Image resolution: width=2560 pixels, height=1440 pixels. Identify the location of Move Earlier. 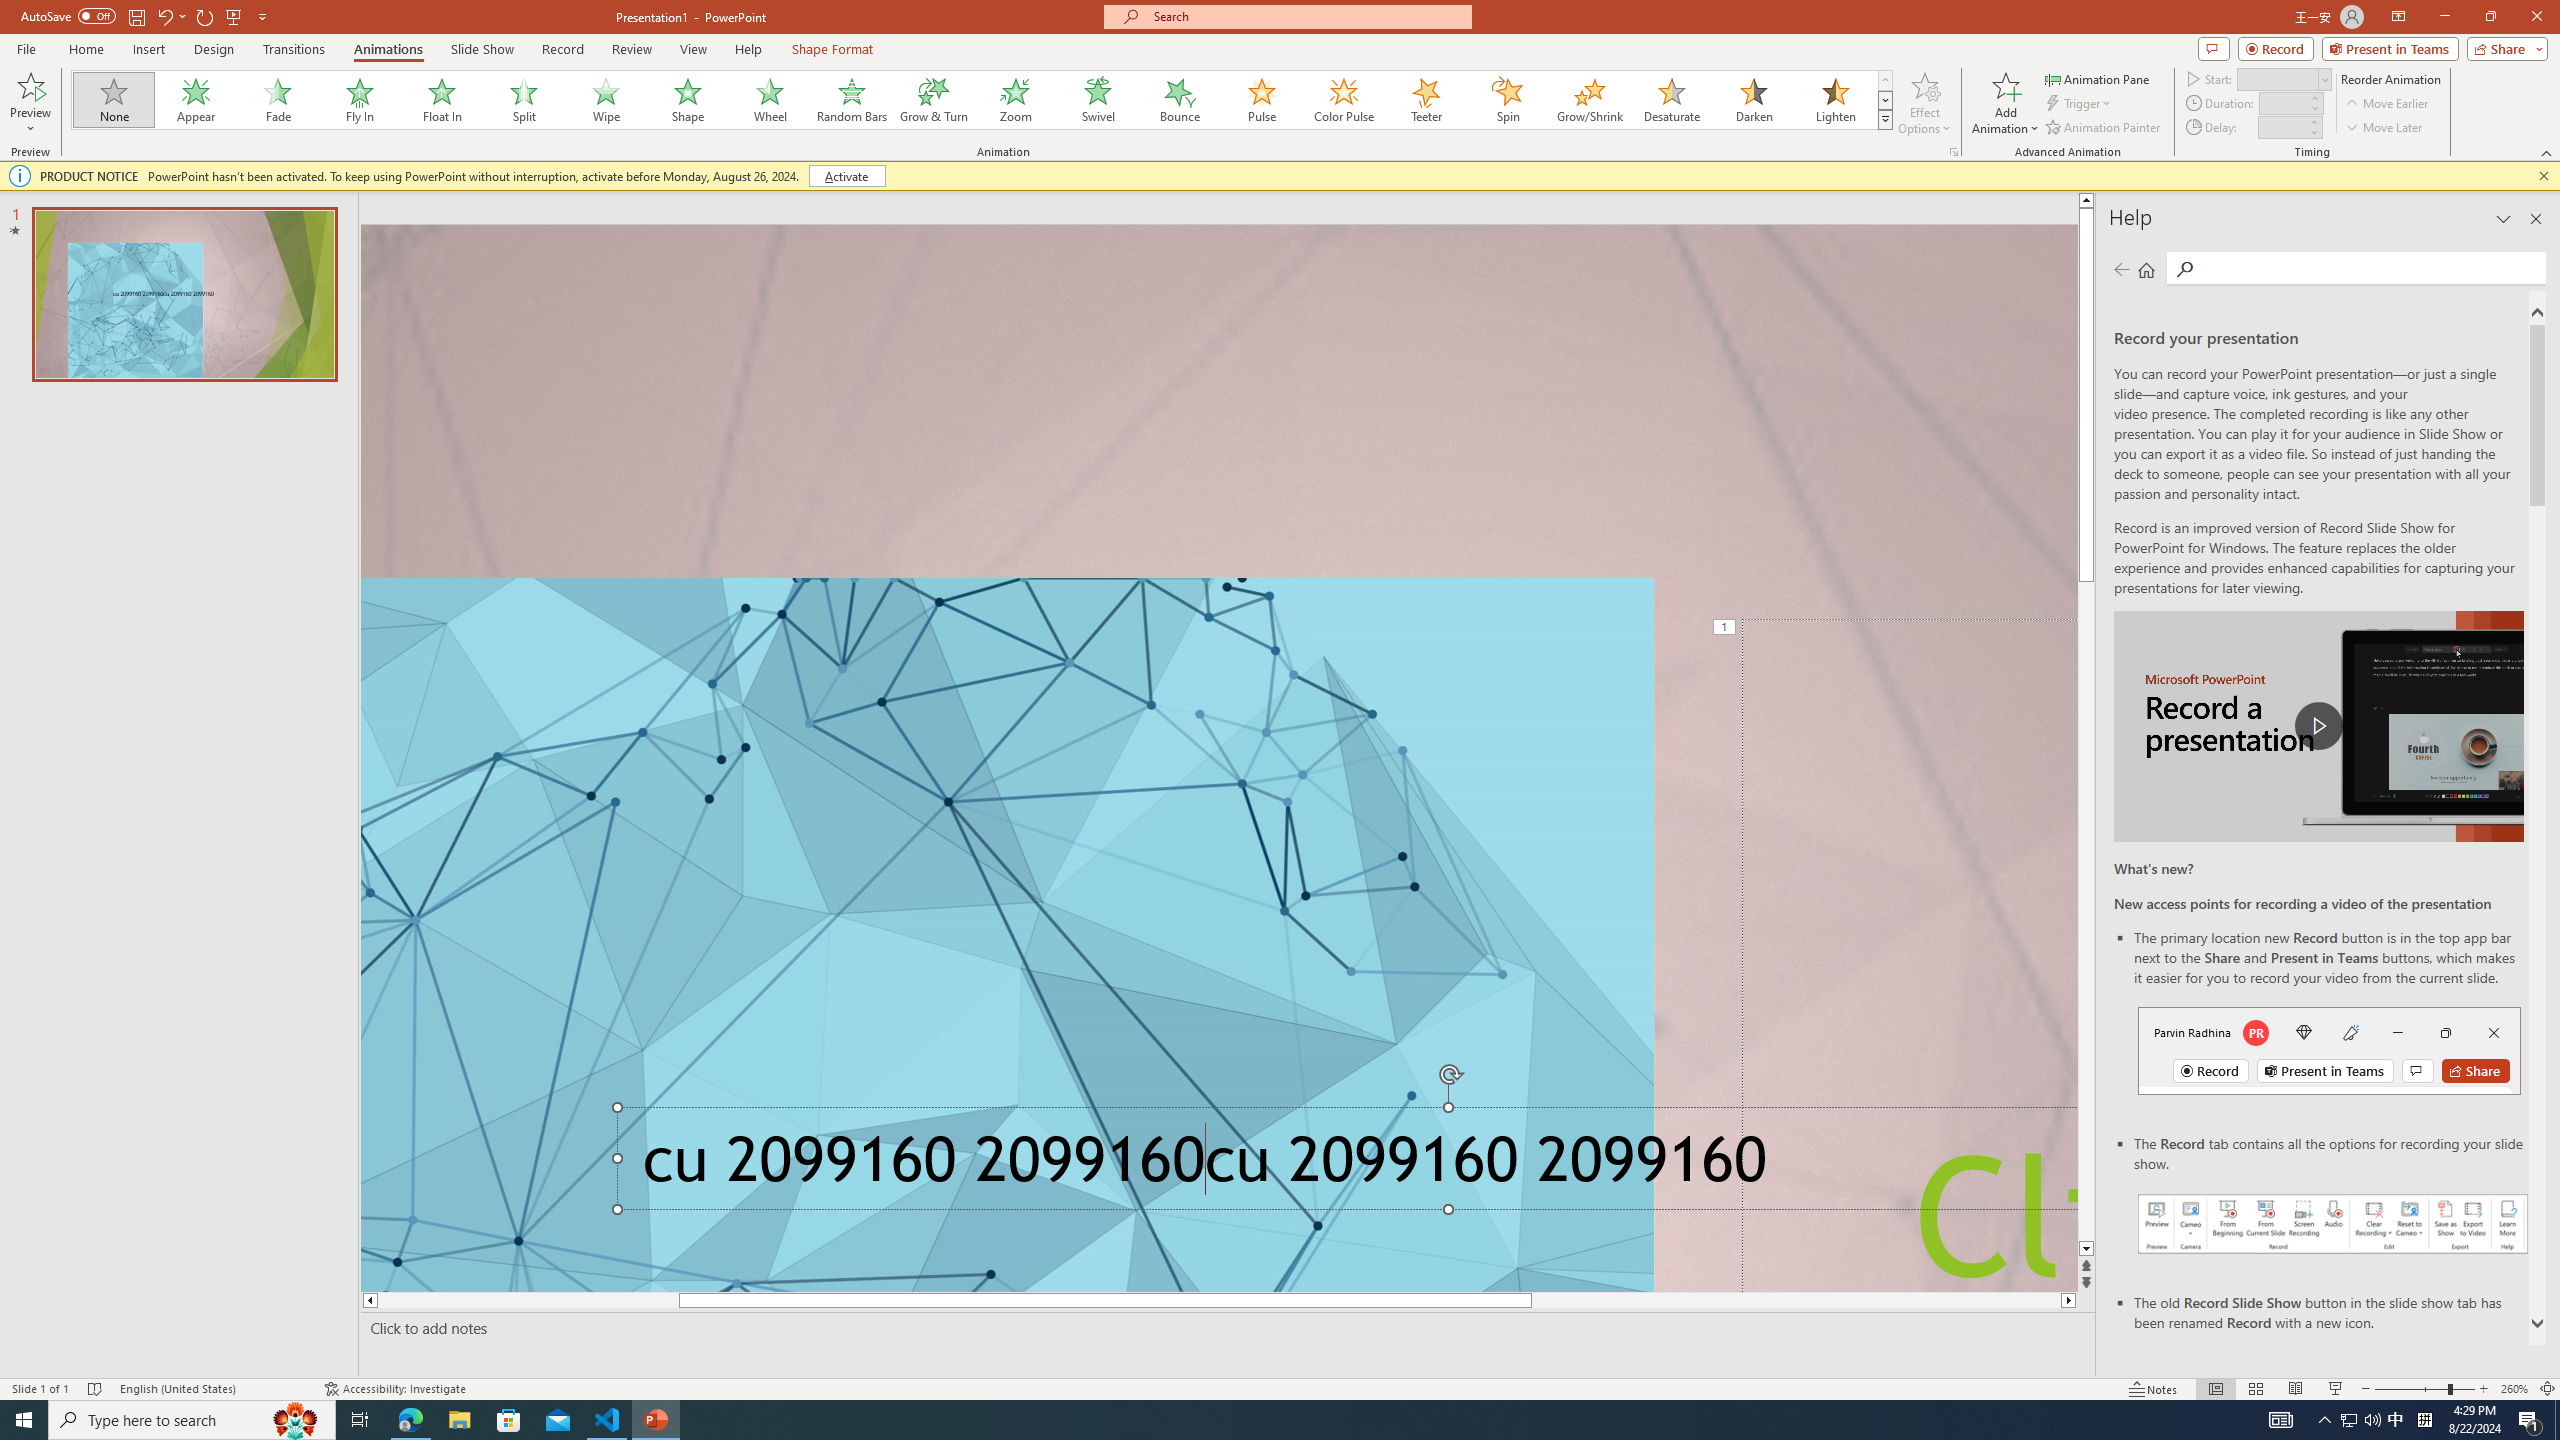
(2386, 104).